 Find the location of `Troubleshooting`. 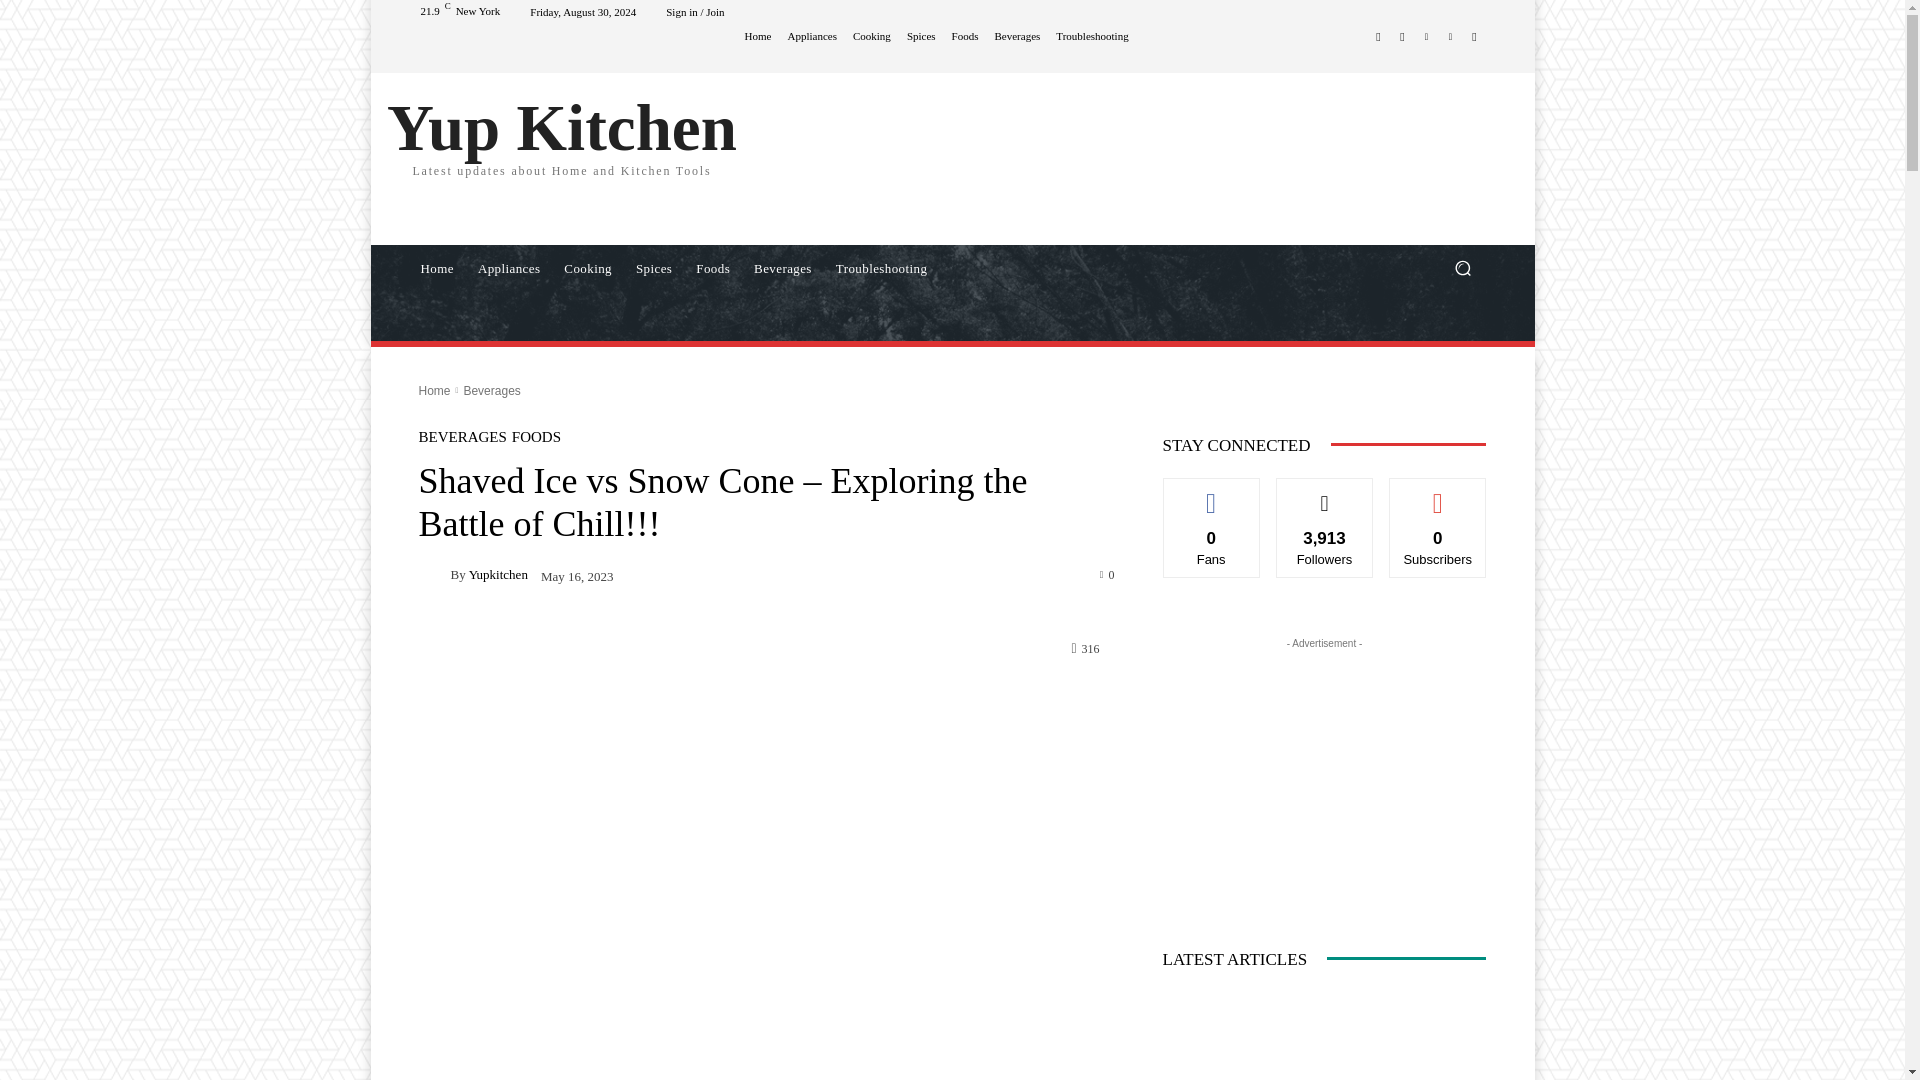

Troubleshooting is located at coordinates (880, 268).